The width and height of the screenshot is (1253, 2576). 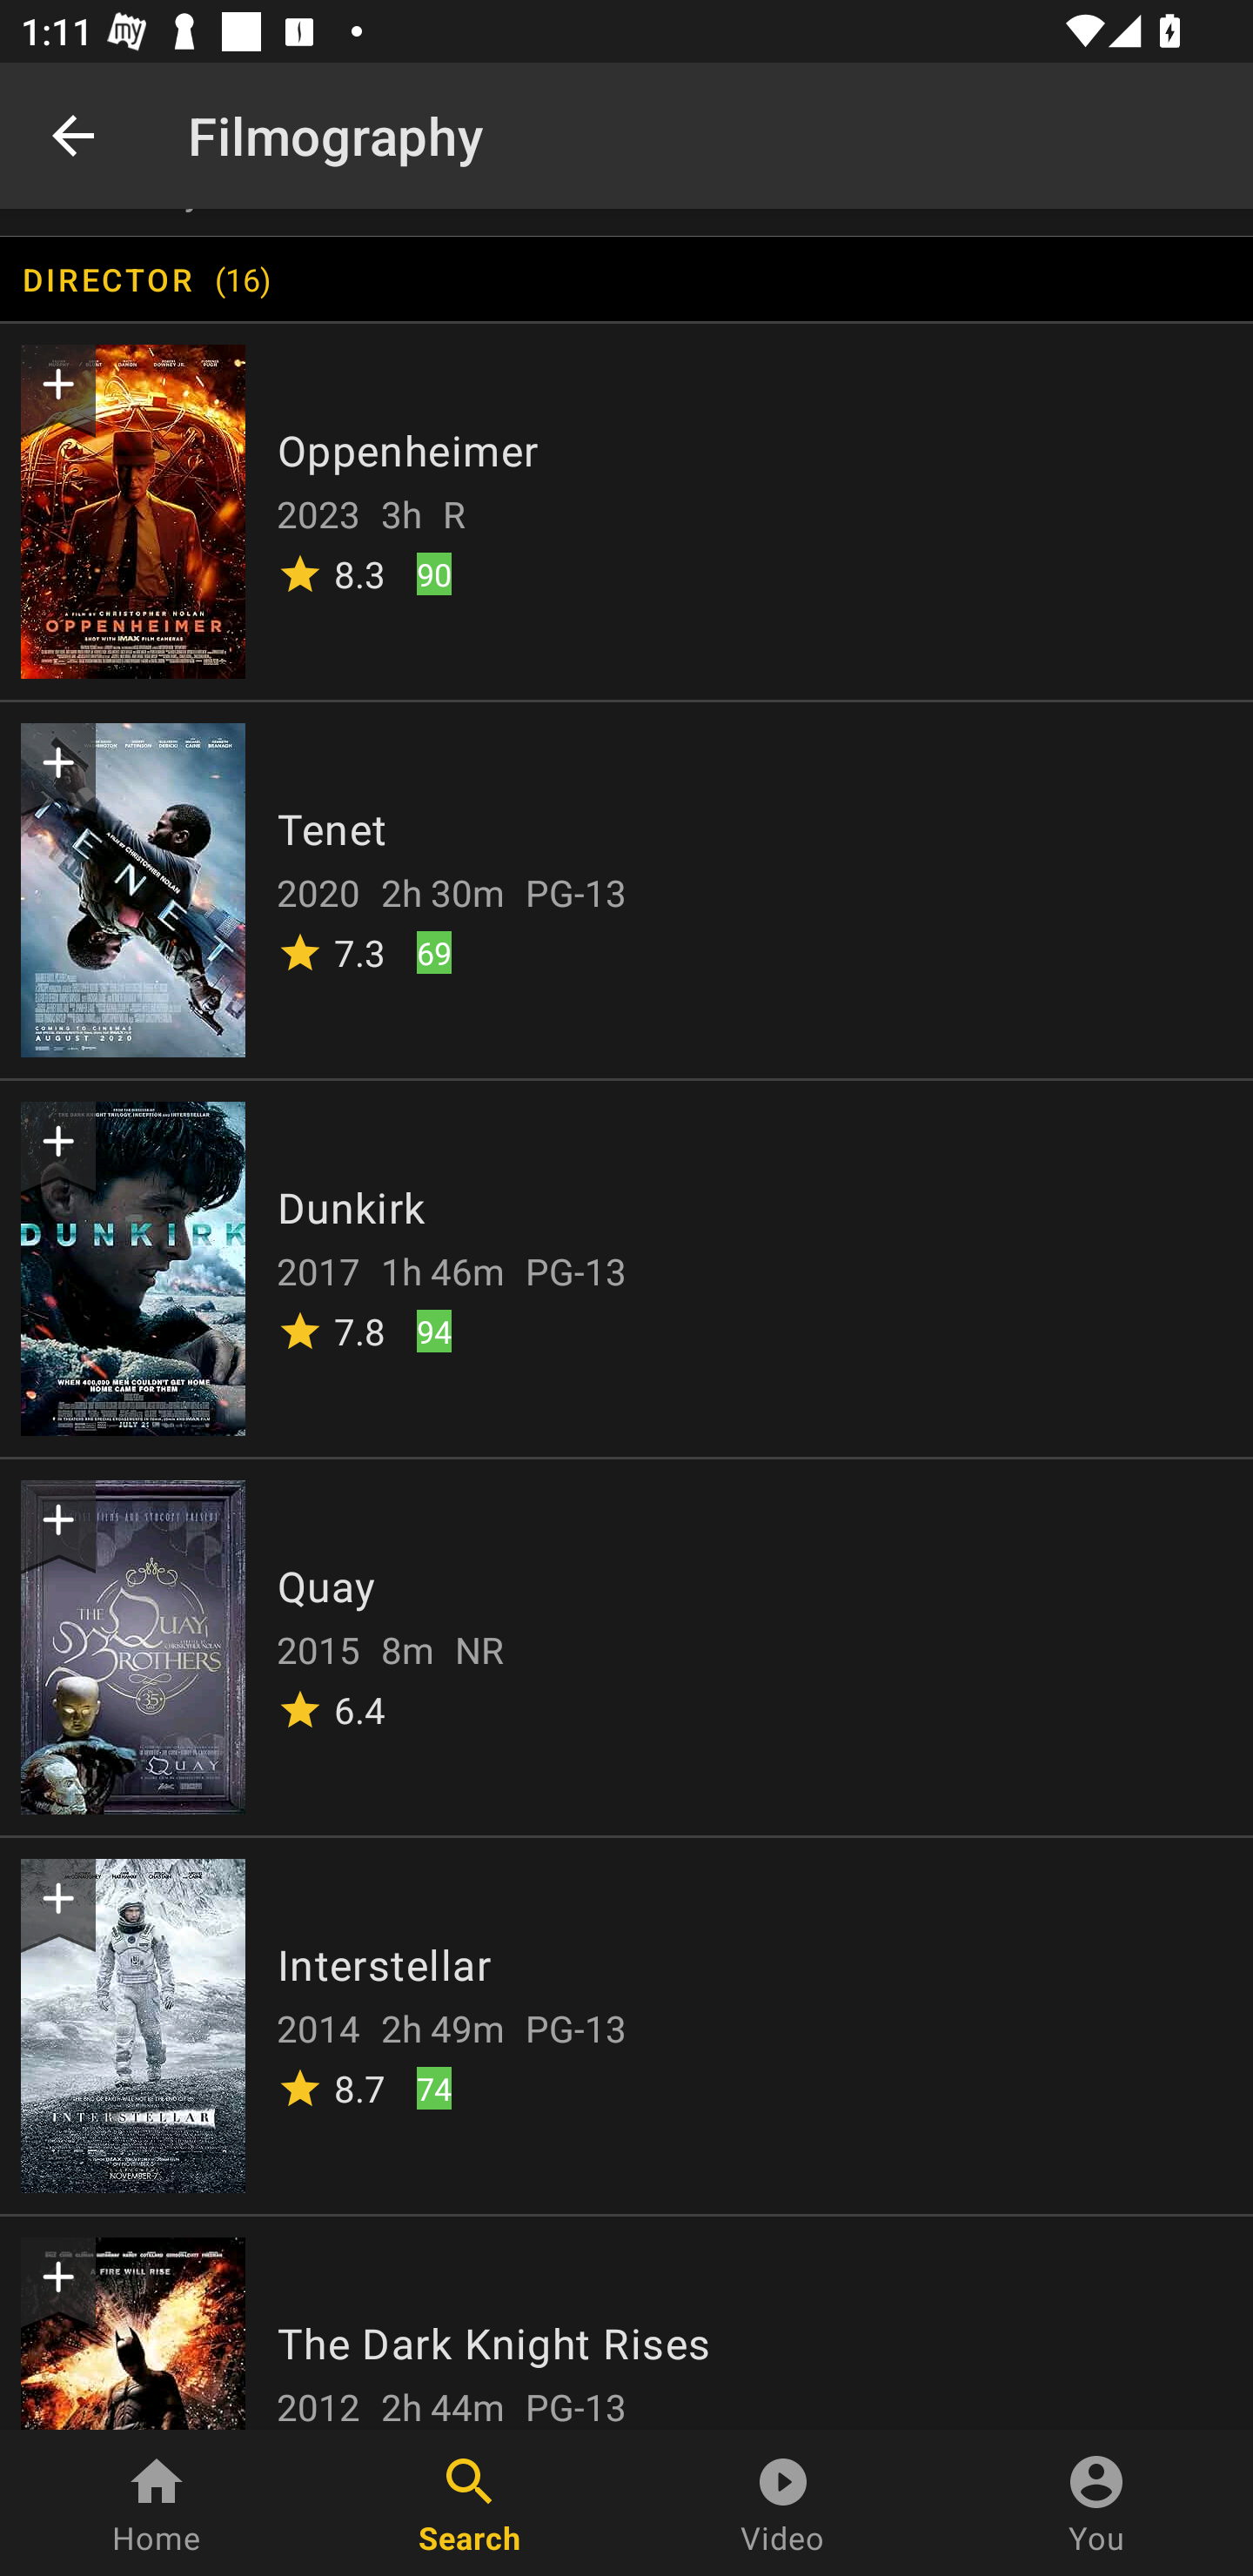 What do you see at coordinates (1096, 2503) in the screenshot?
I see `You` at bounding box center [1096, 2503].